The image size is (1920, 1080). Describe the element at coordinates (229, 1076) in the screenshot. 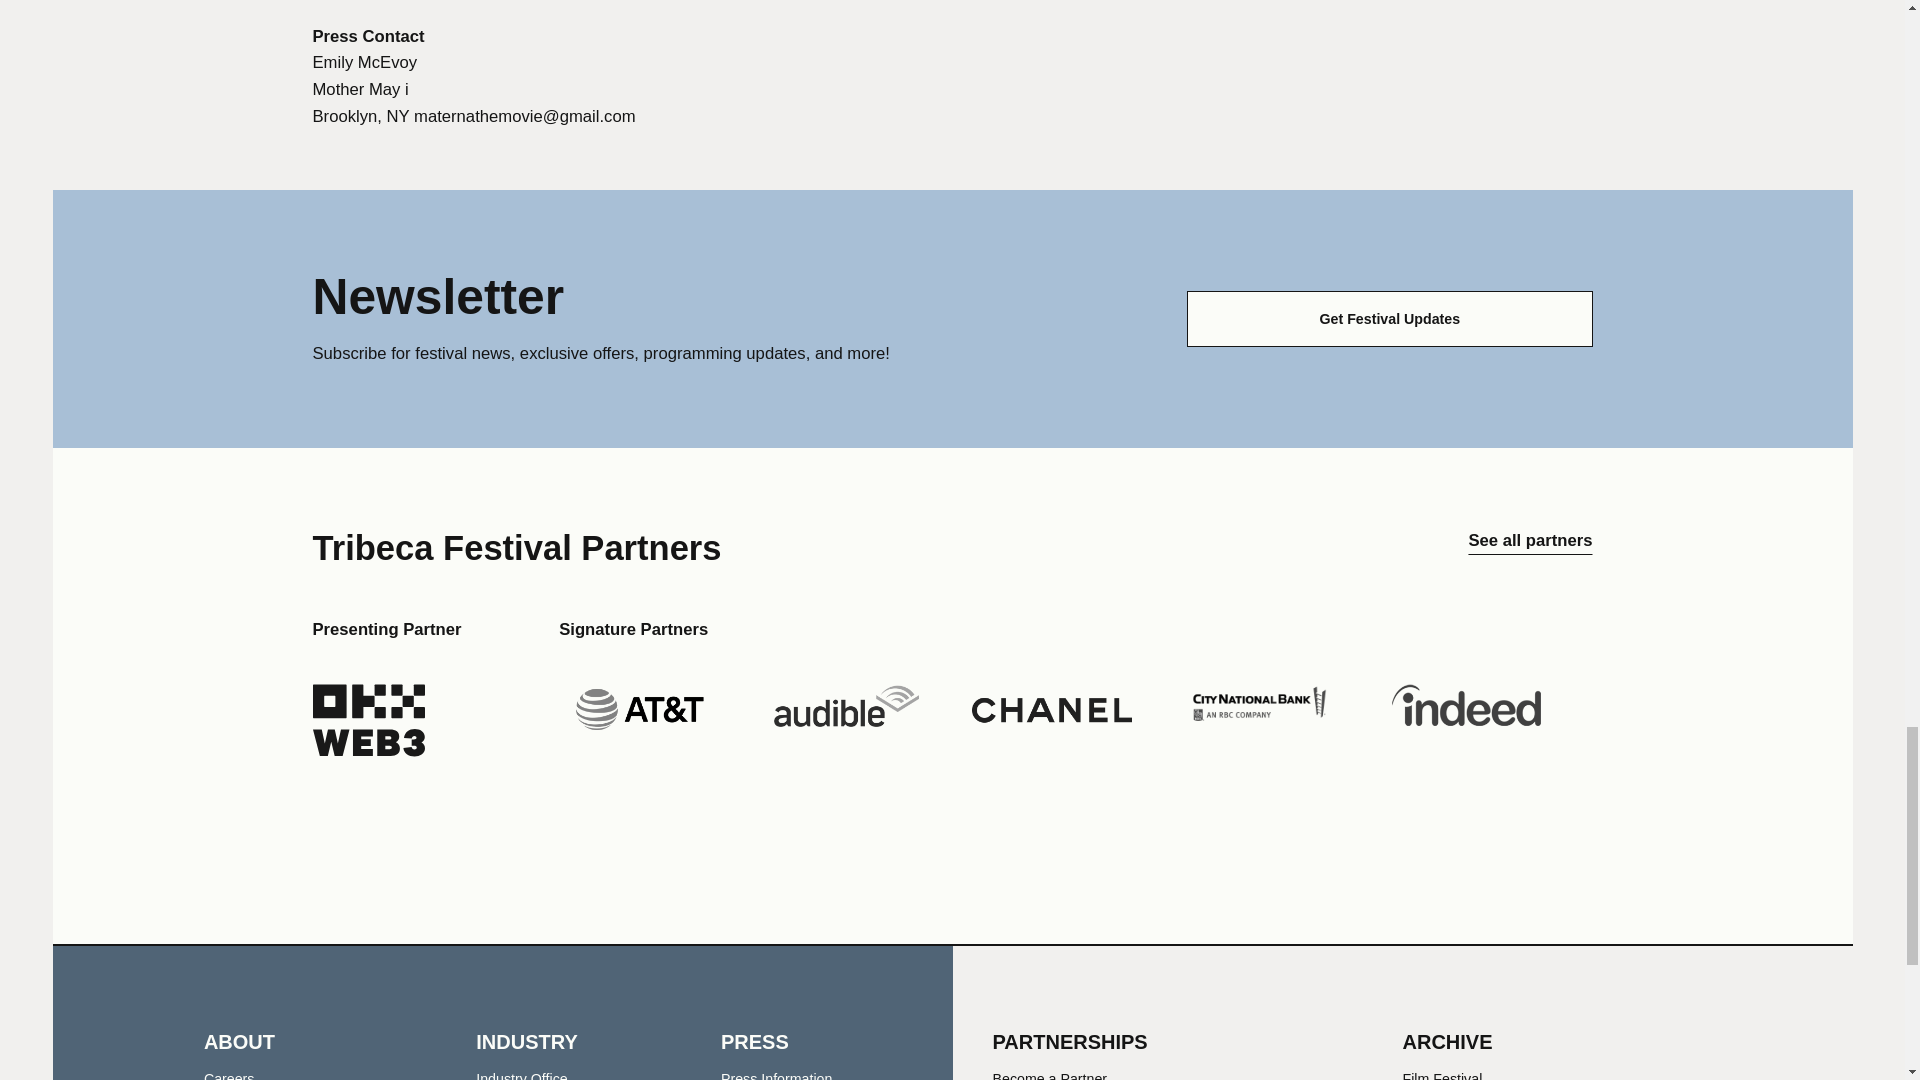

I see `Careers` at that location.